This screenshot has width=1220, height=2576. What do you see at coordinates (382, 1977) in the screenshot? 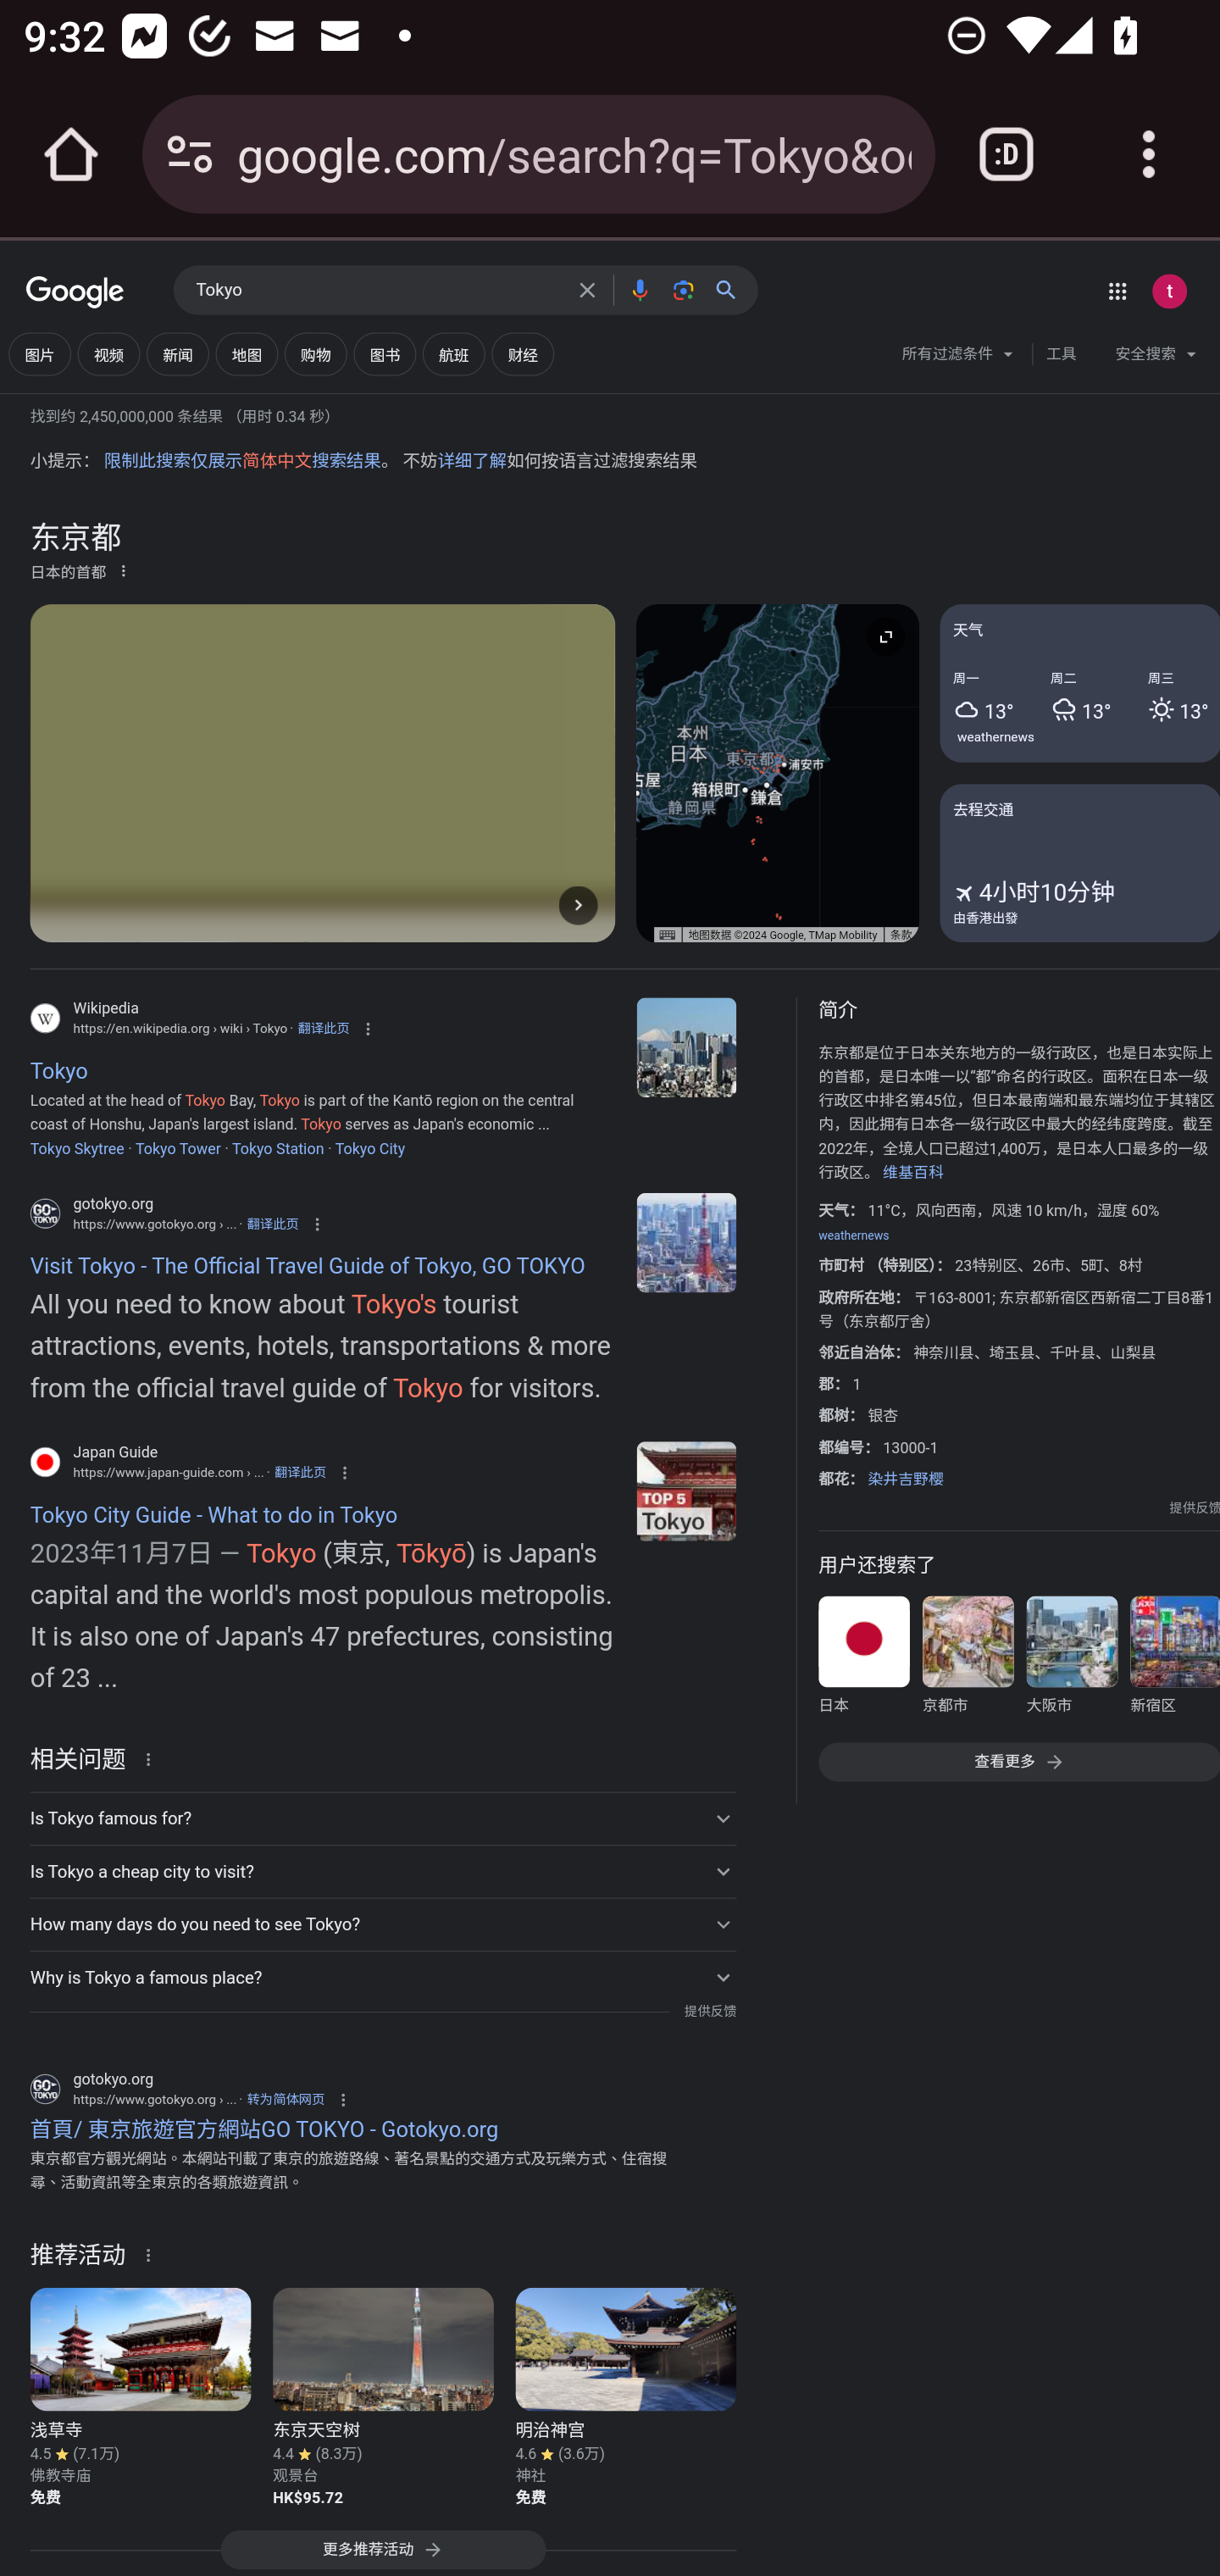
I see `Why is Tokyo a famous place?` at bounding box center [382, 1977].